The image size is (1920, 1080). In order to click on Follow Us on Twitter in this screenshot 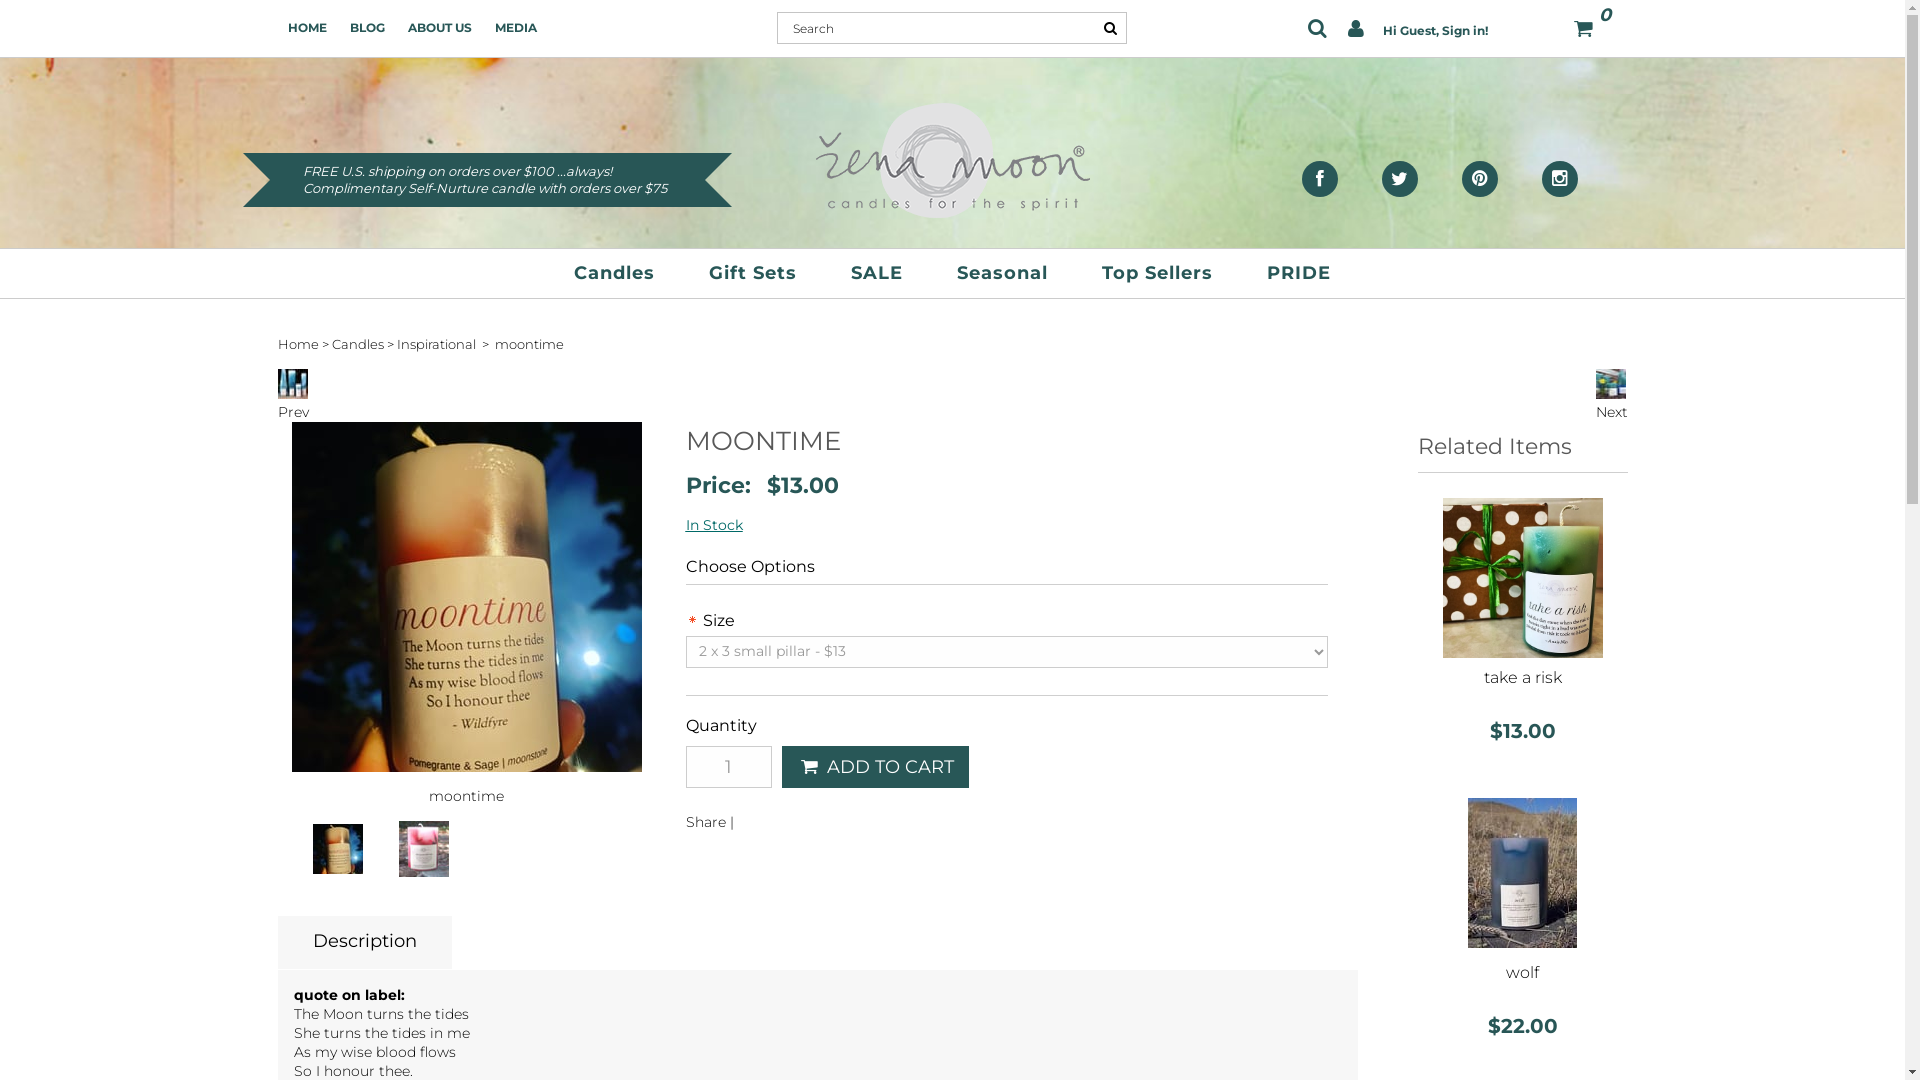, I will do `click(1400, 178)`.